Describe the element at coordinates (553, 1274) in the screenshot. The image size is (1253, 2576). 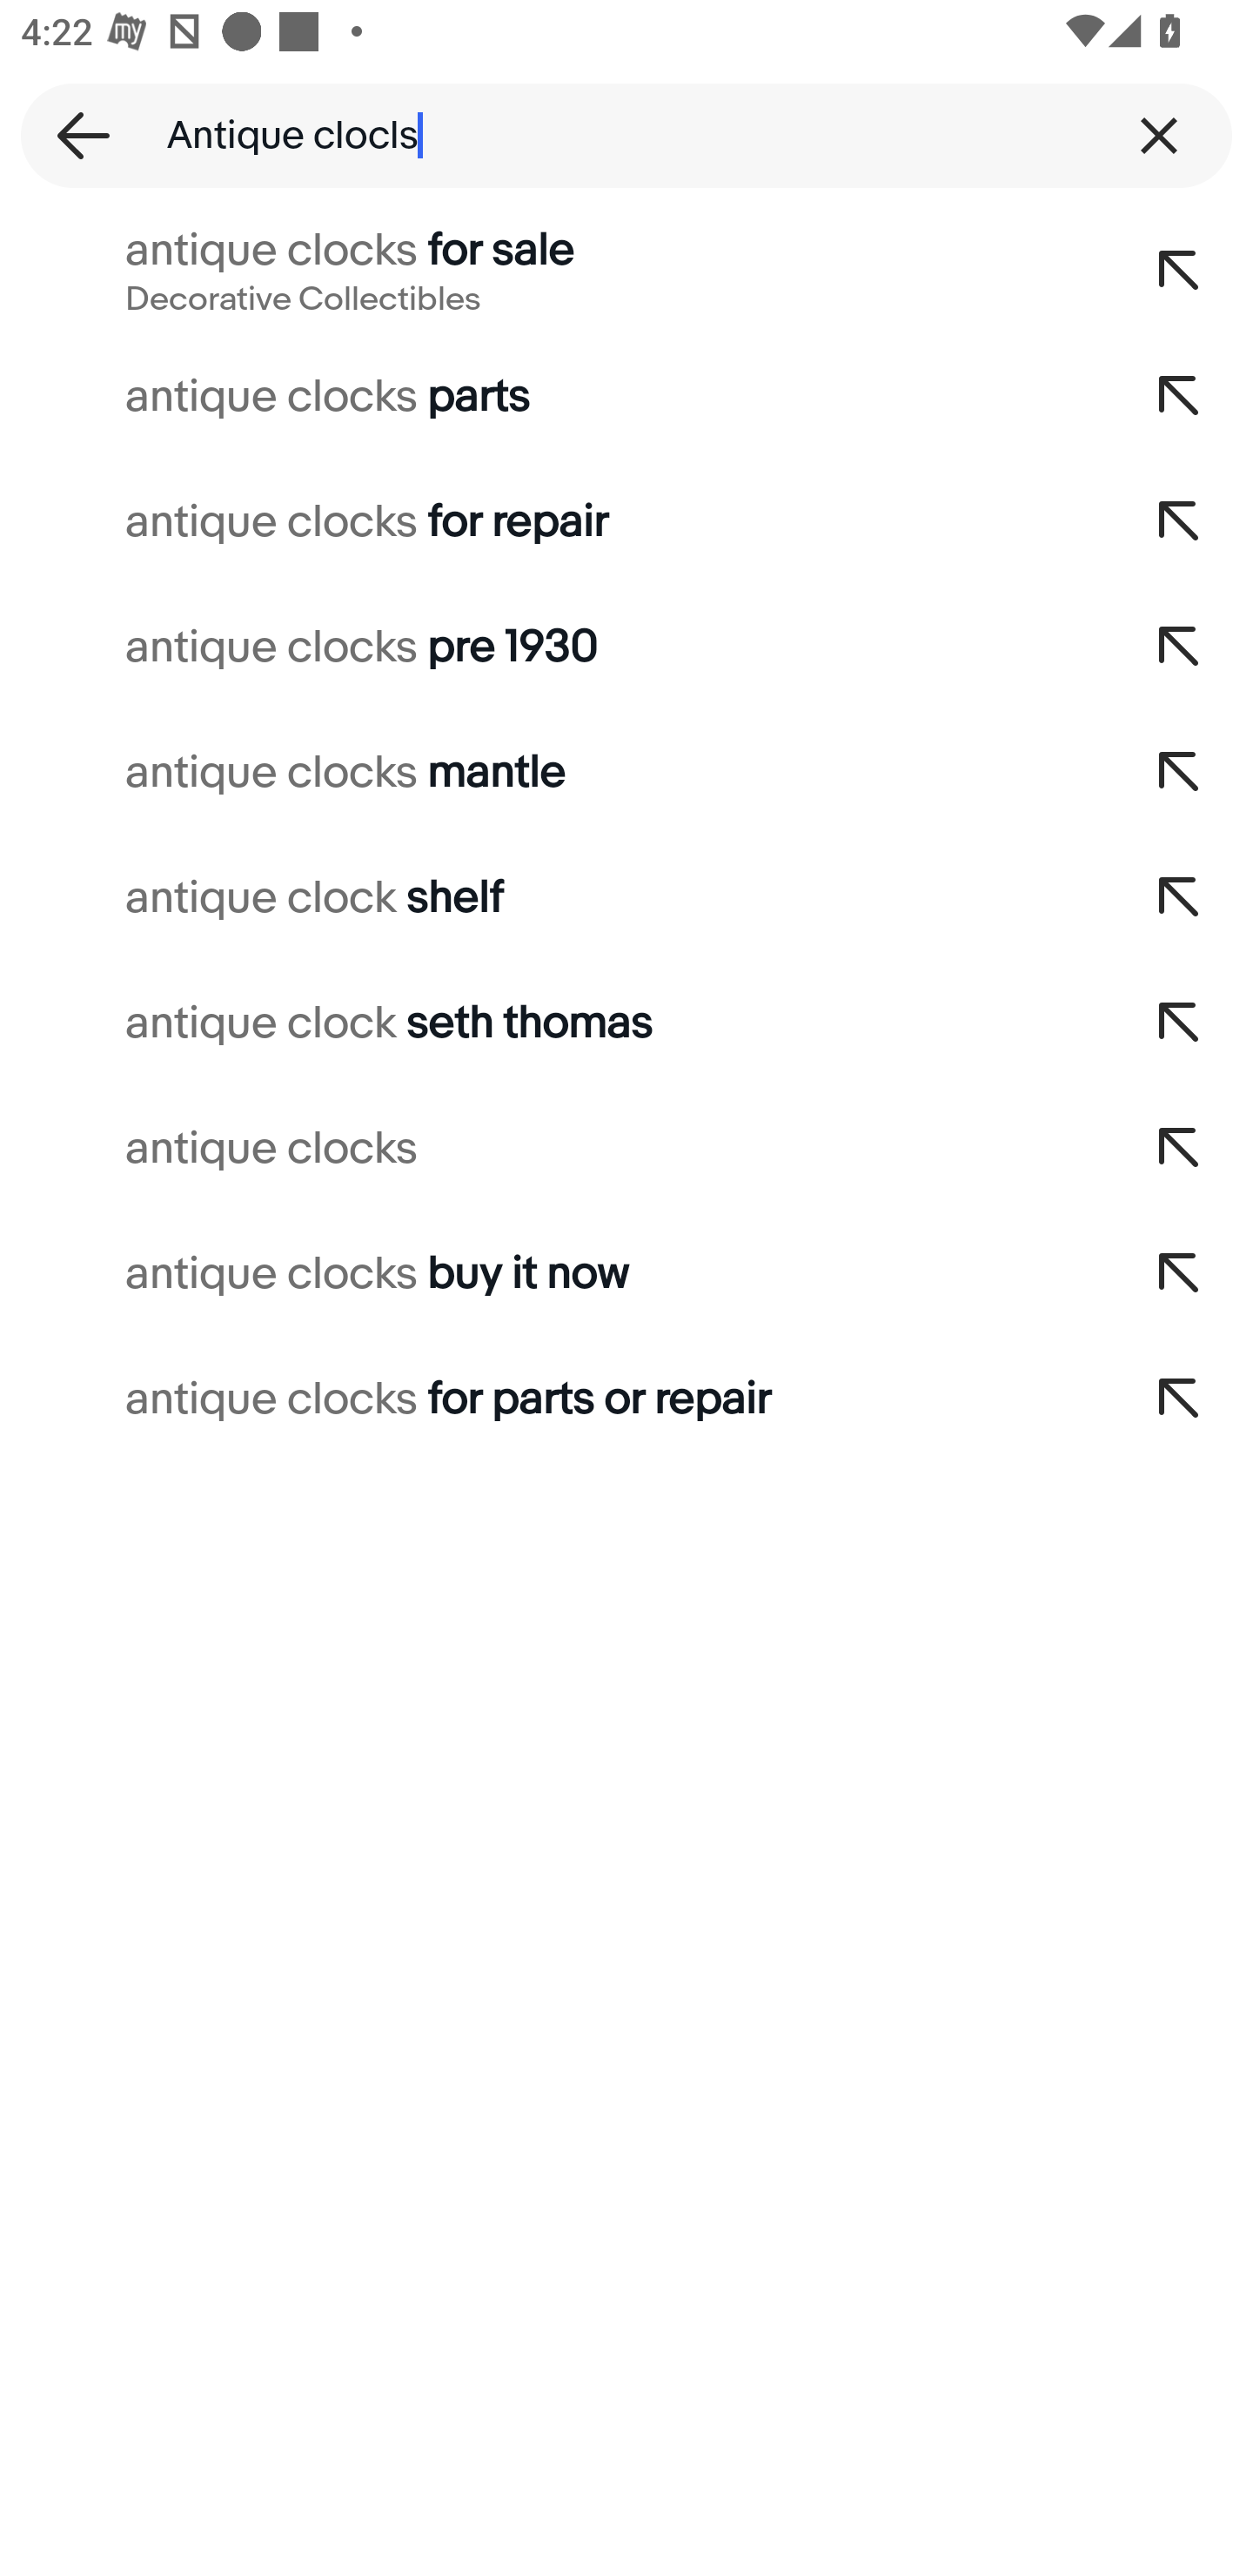
I see `antique clocks buy it now` at that location.